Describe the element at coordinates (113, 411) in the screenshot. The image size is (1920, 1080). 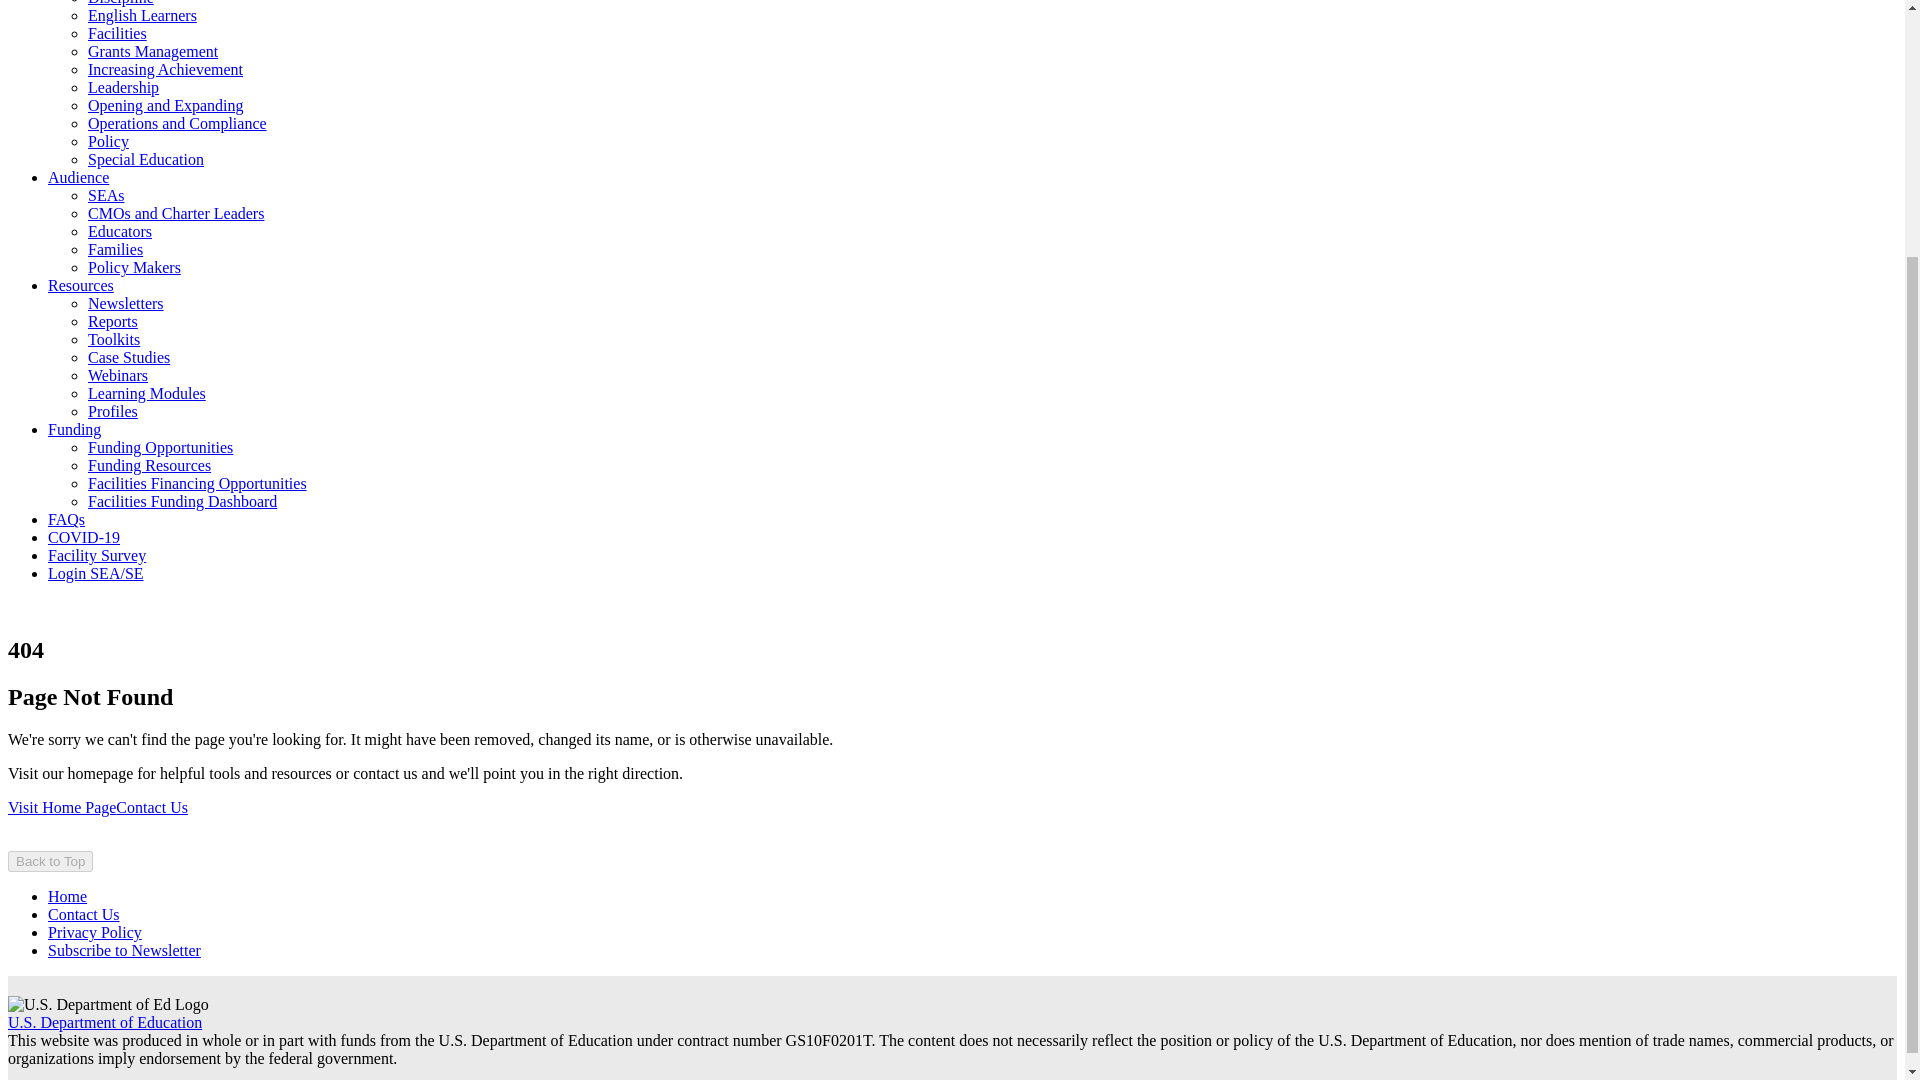
I see `Profiles` at that location.